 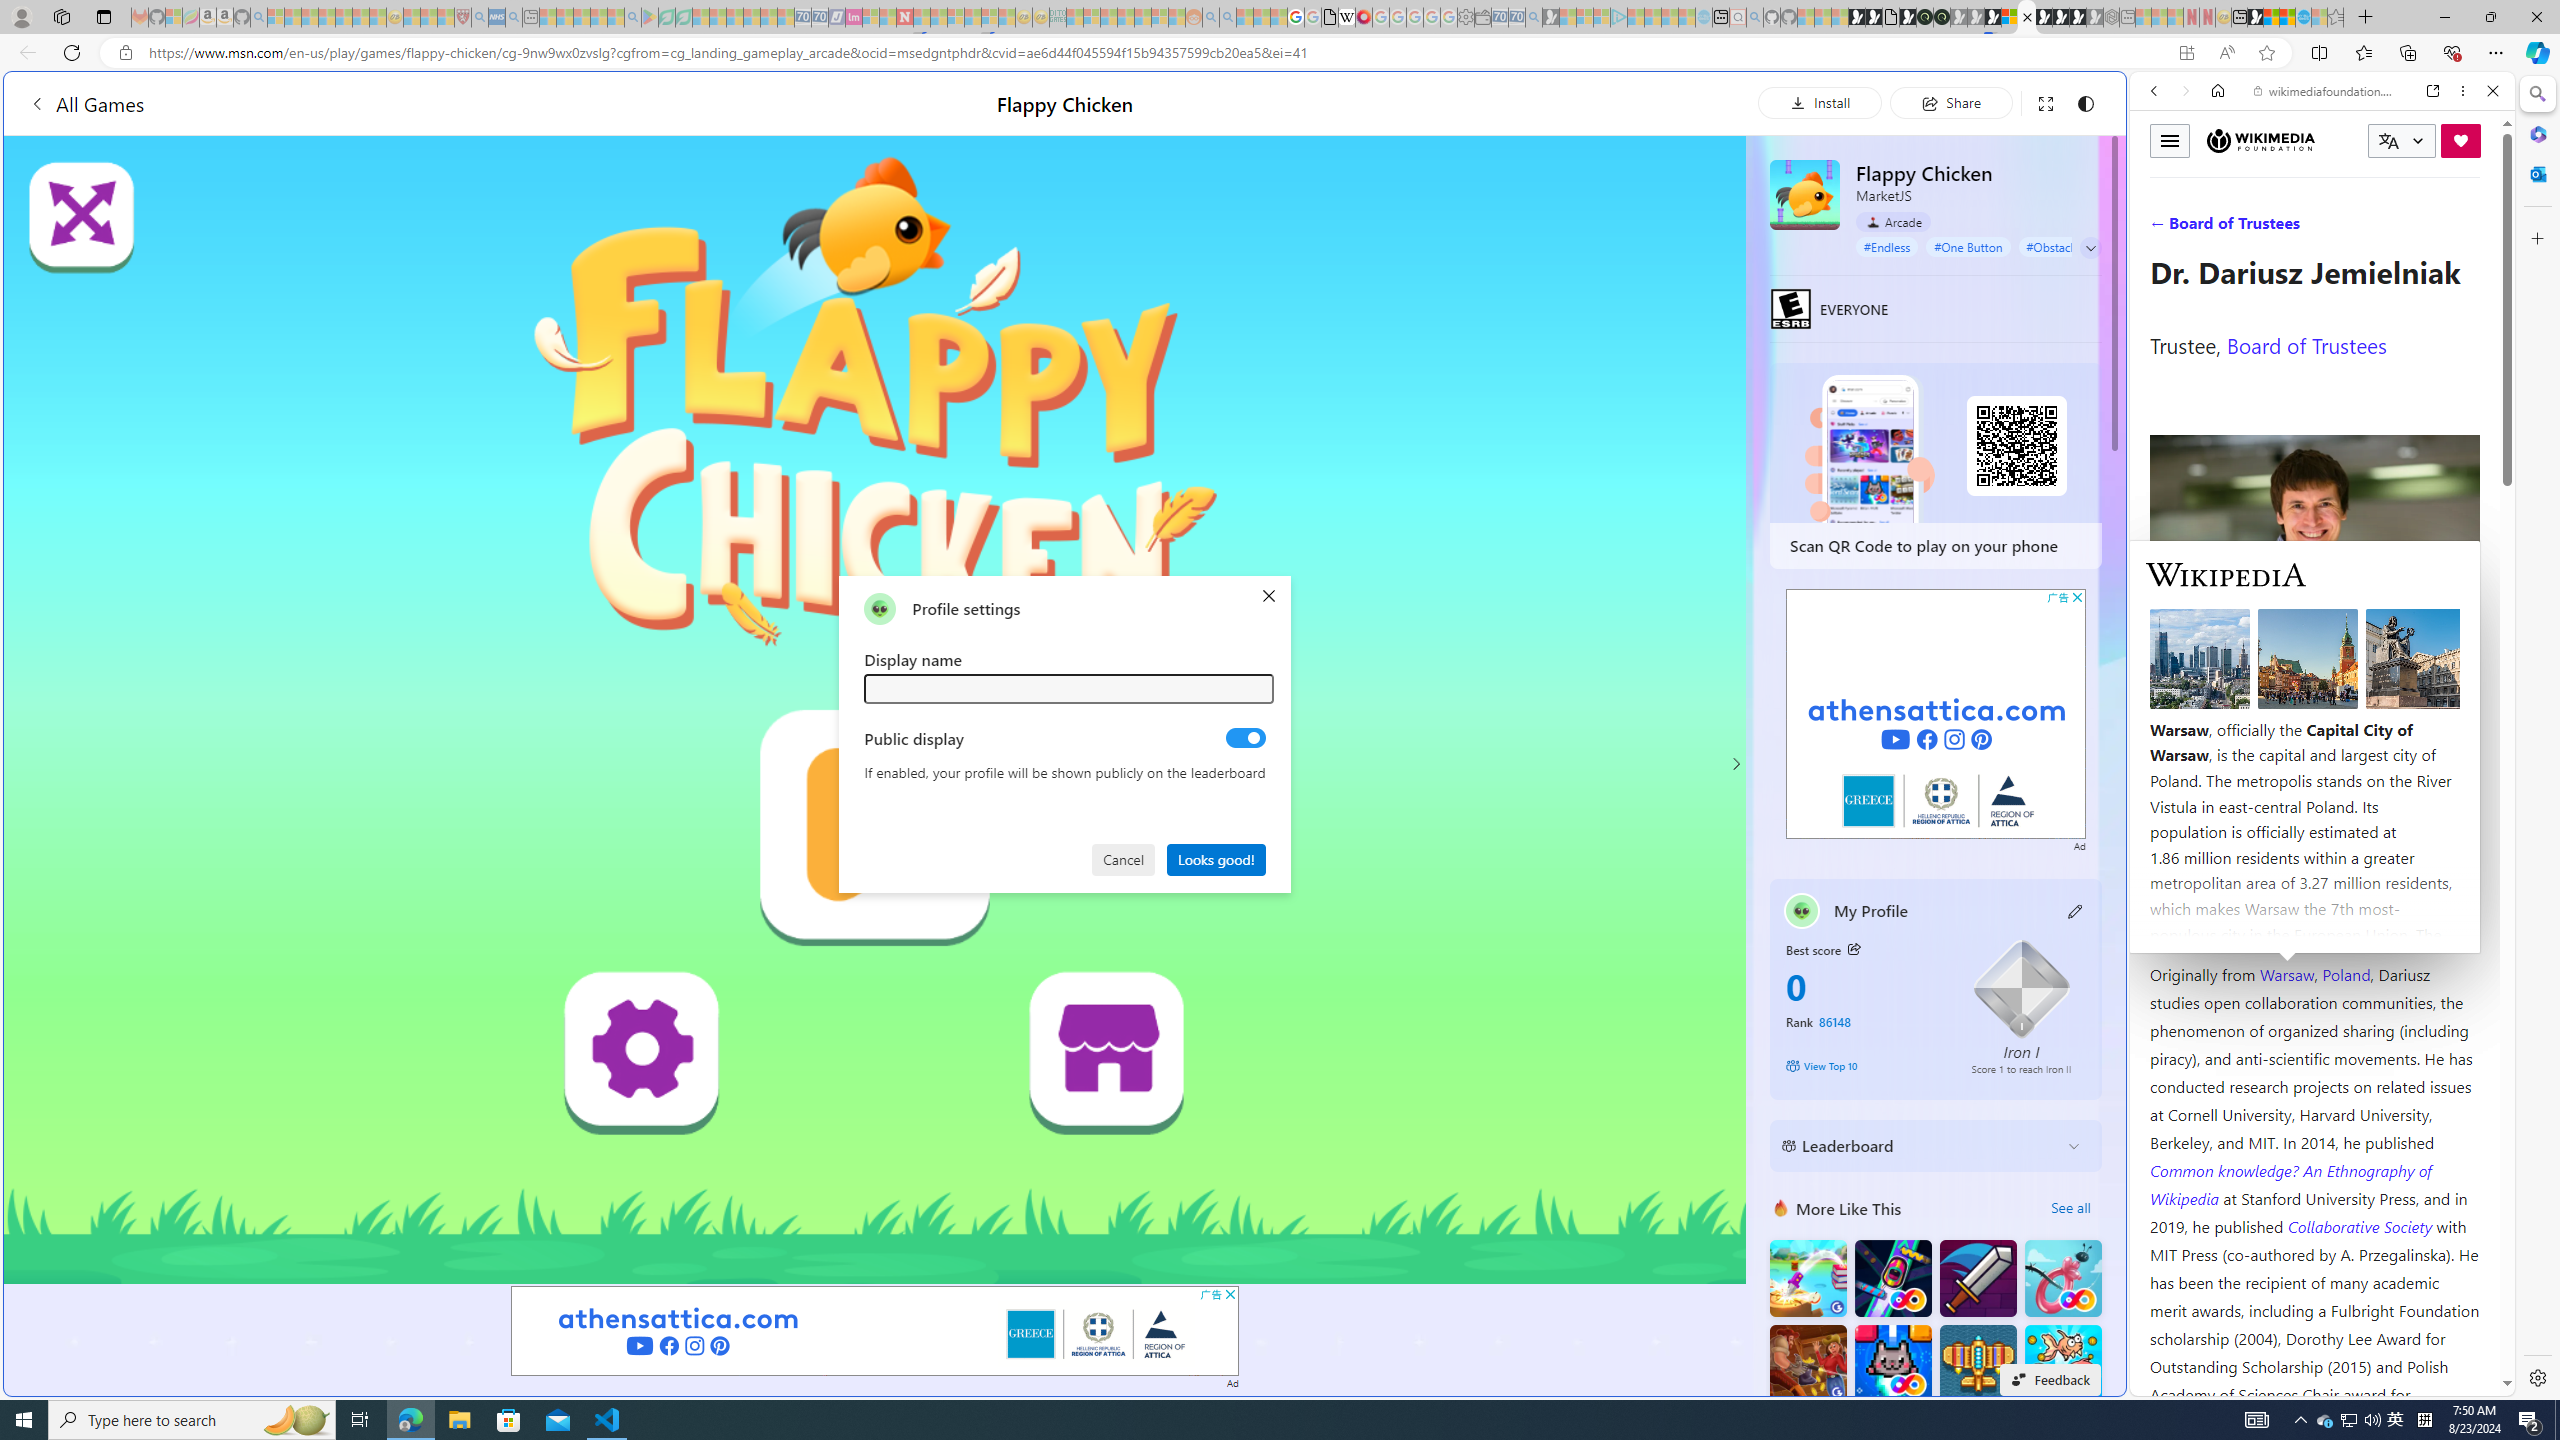 What do you see at coordinates (1790, 308) in the screenshot?
I see `EVERYONE` at bounding box center [1790, 308].